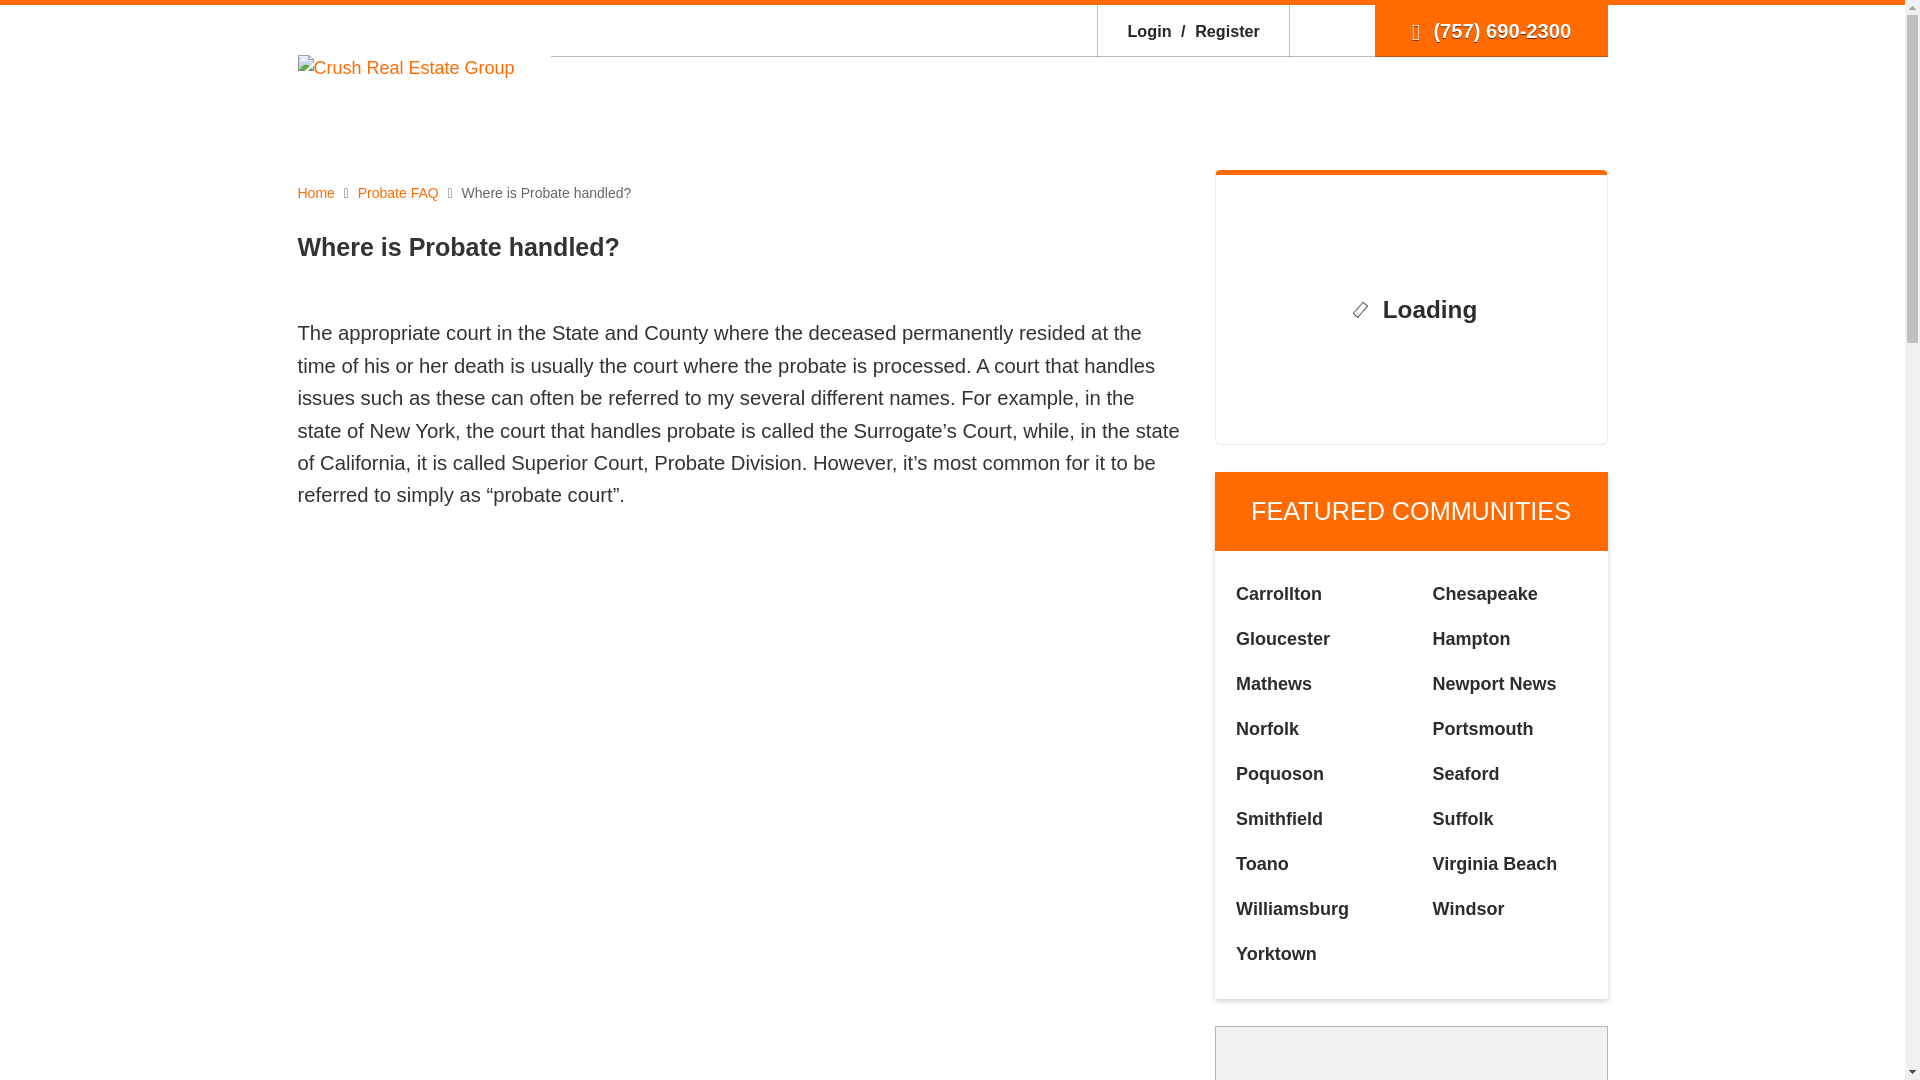  What do you see at coordinates (406, 66) in the screenshot?
I see `Home Page` at bounding box center [406, 66].